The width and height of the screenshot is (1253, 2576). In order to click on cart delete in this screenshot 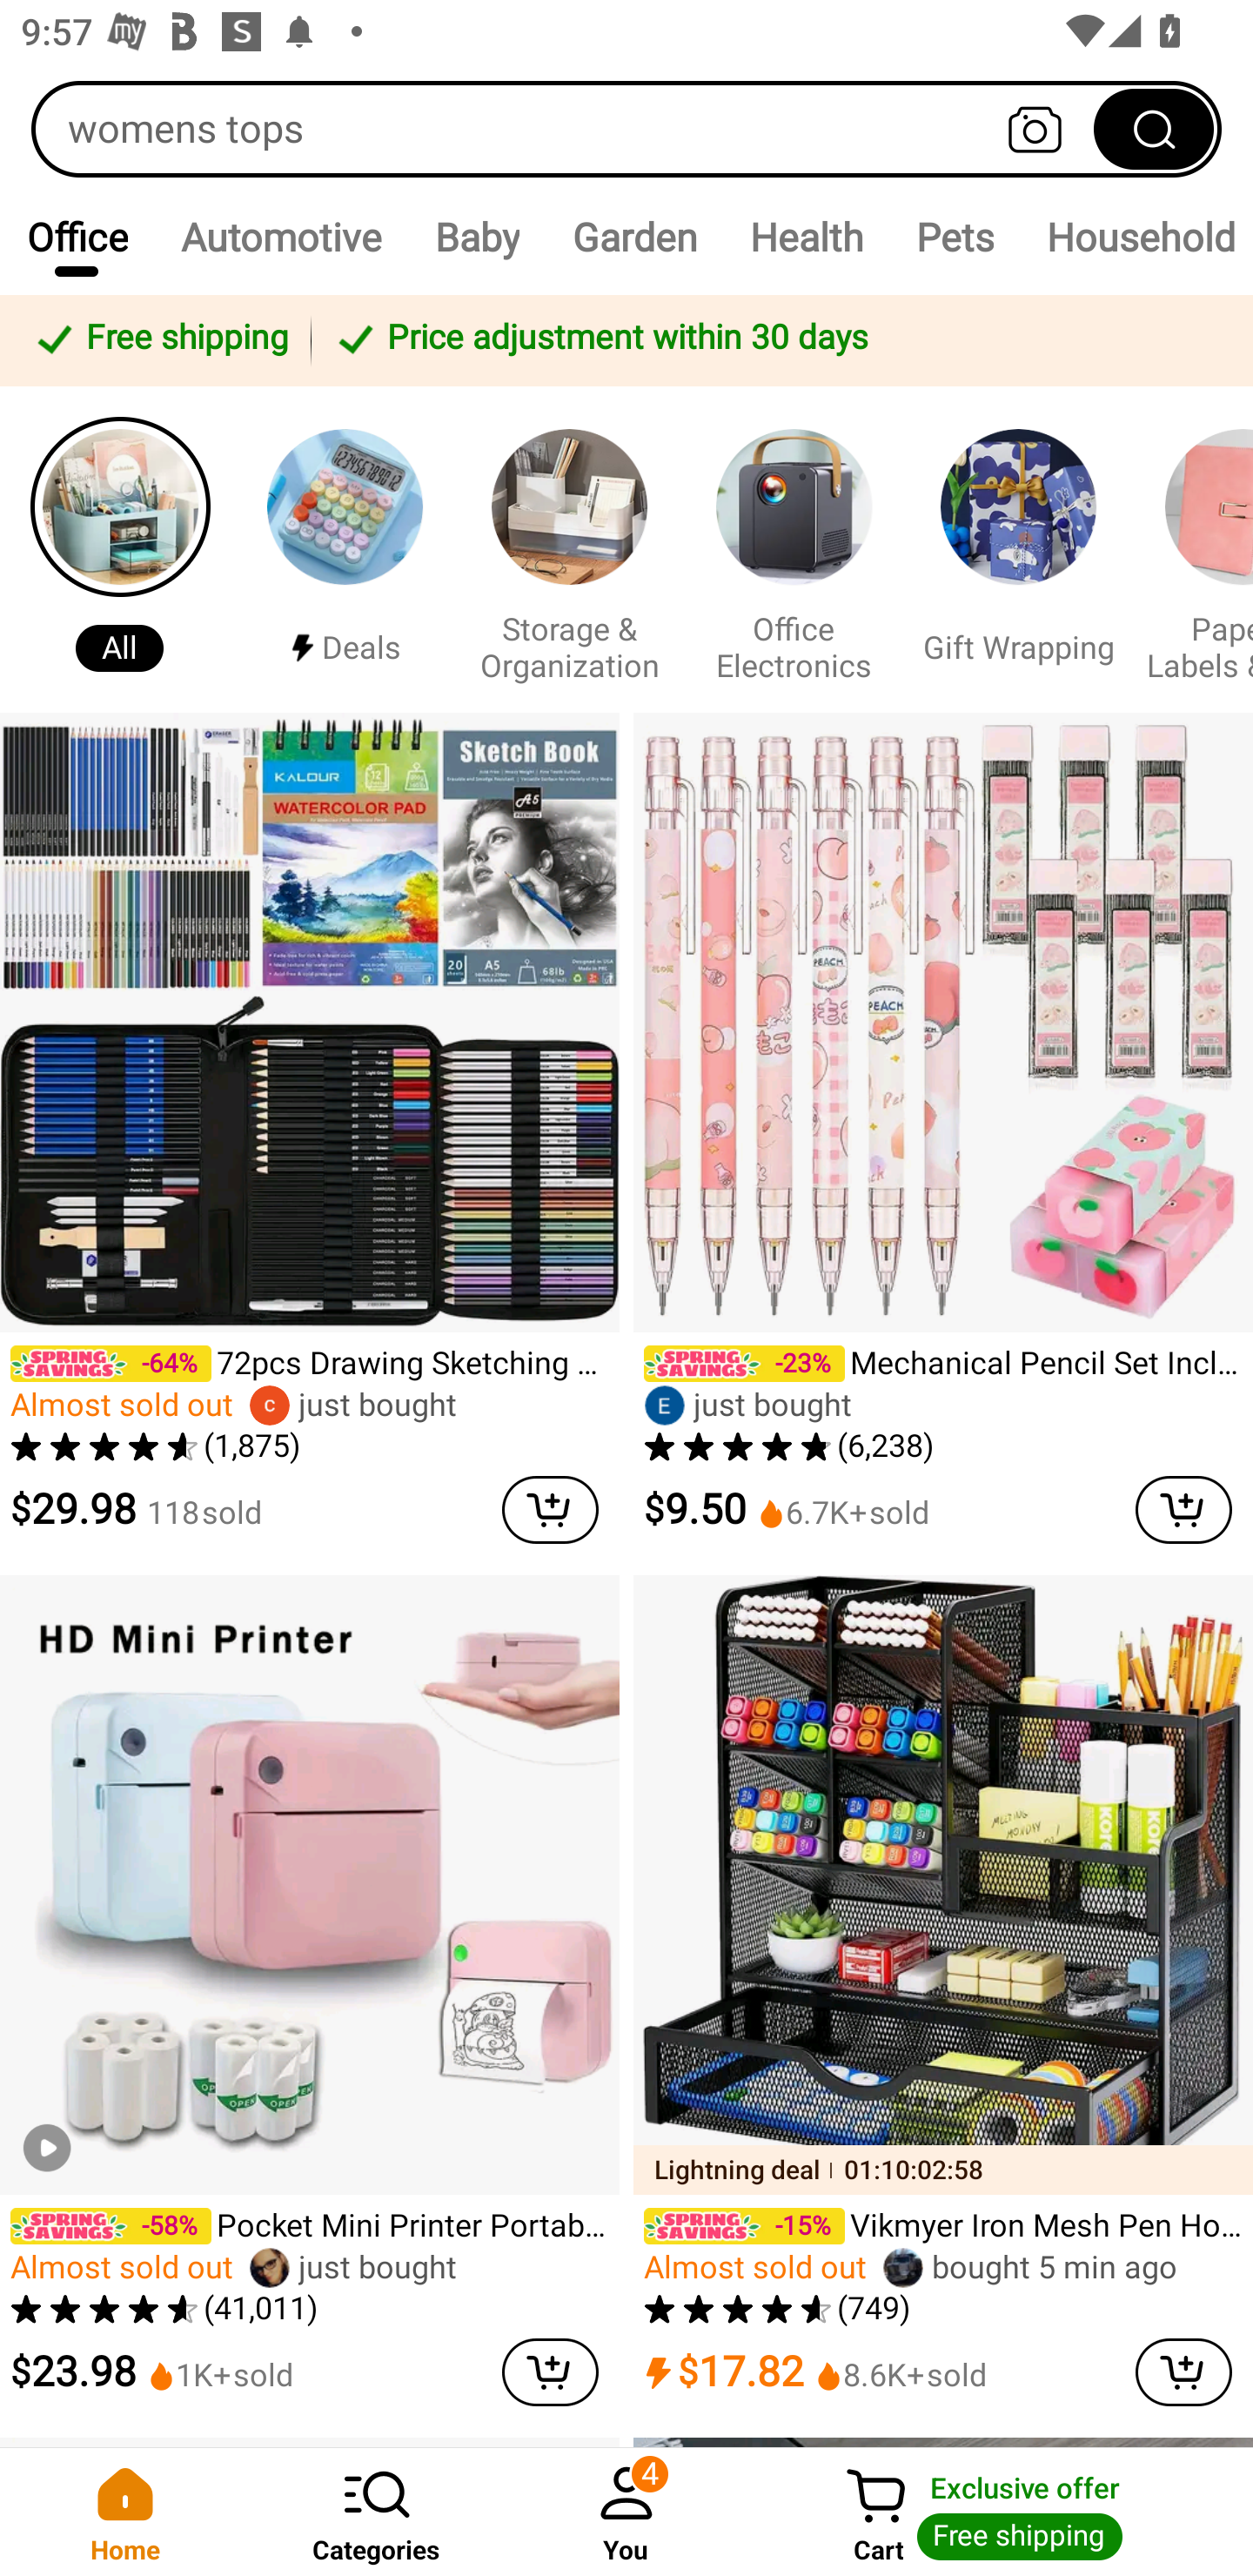, I will do `click(1183, 2372)`.